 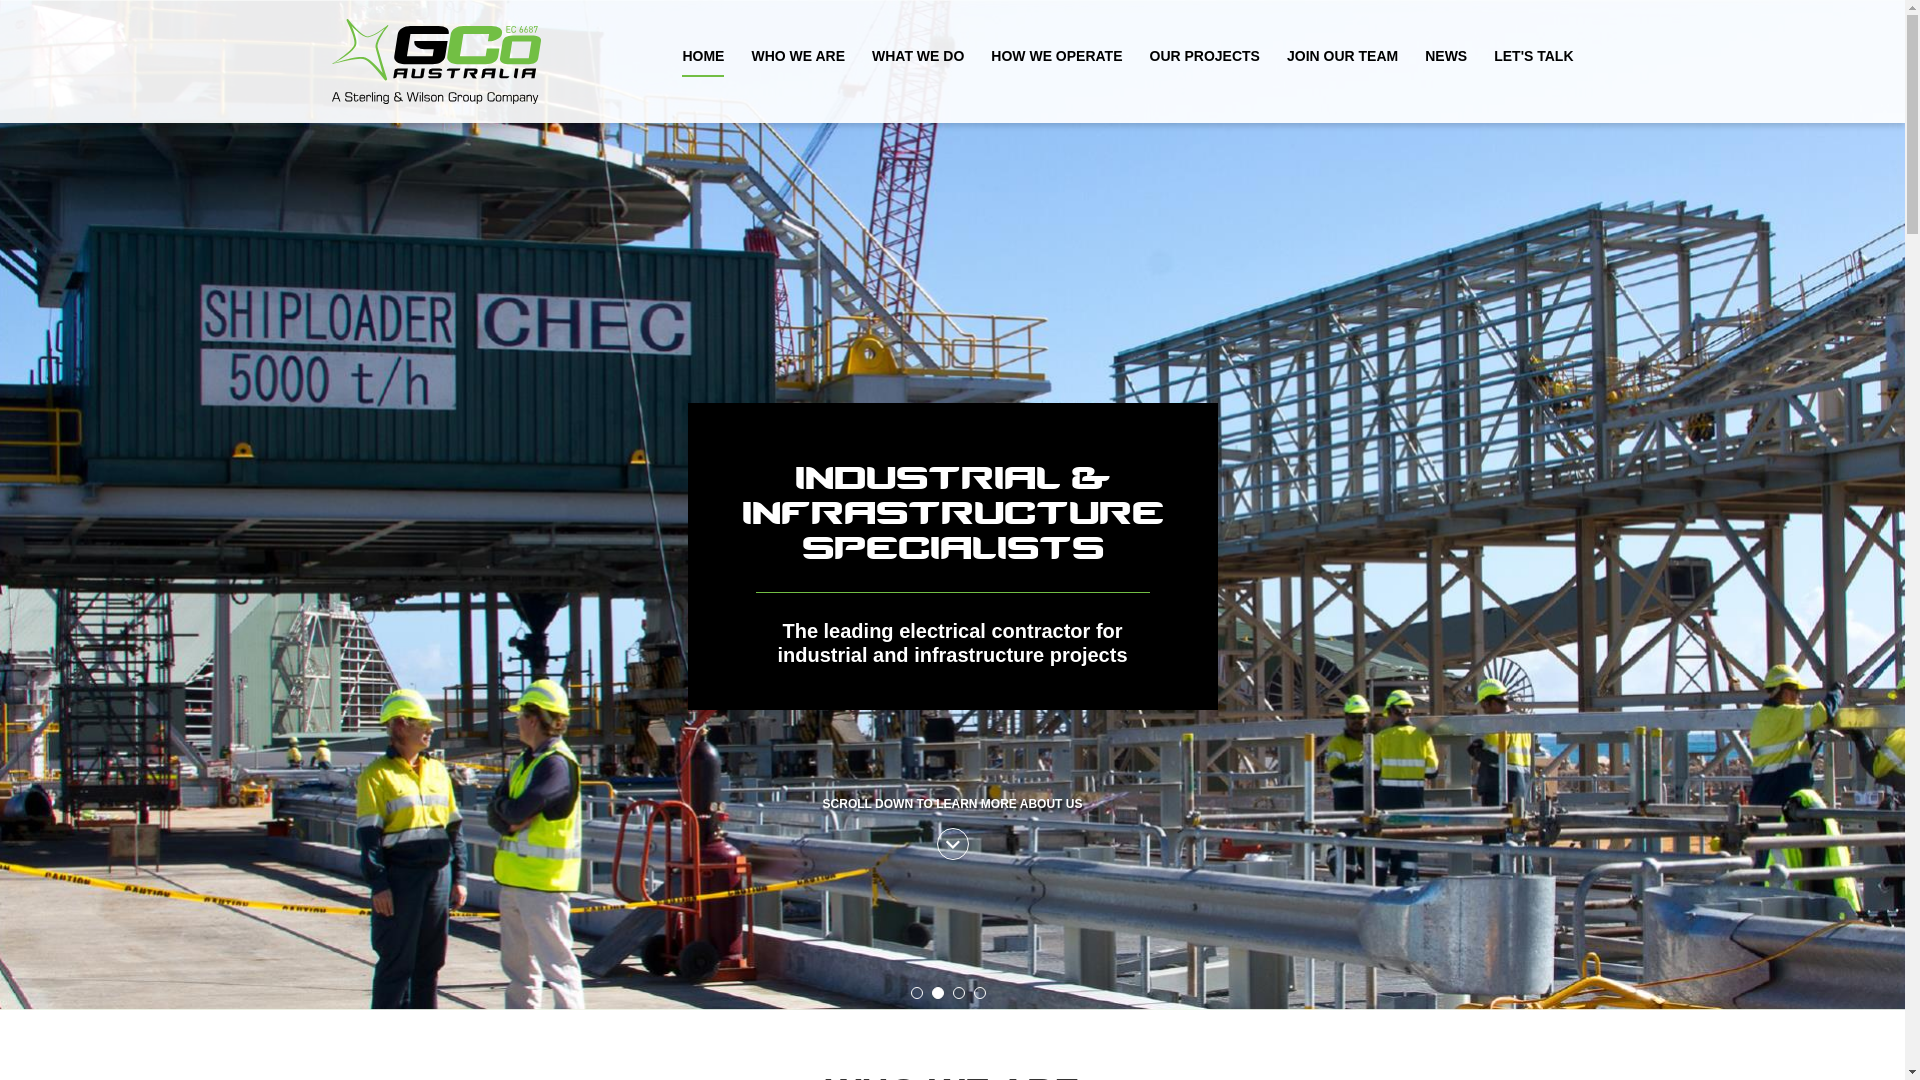 What do you see at coordinates (1205, 58) in the screenshot?
I see `OUR PROJECTS` at bounding box center [1205, 58].